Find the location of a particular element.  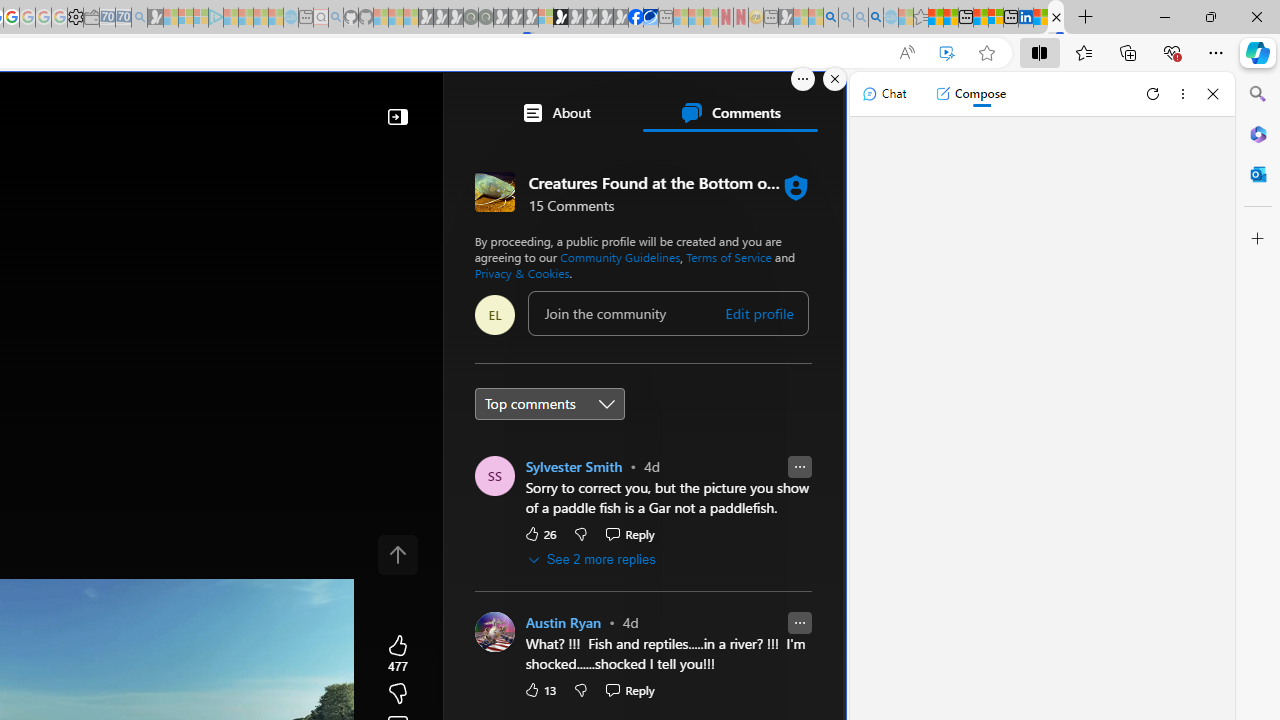

Close split screen. is located at coordinates (835, 79).